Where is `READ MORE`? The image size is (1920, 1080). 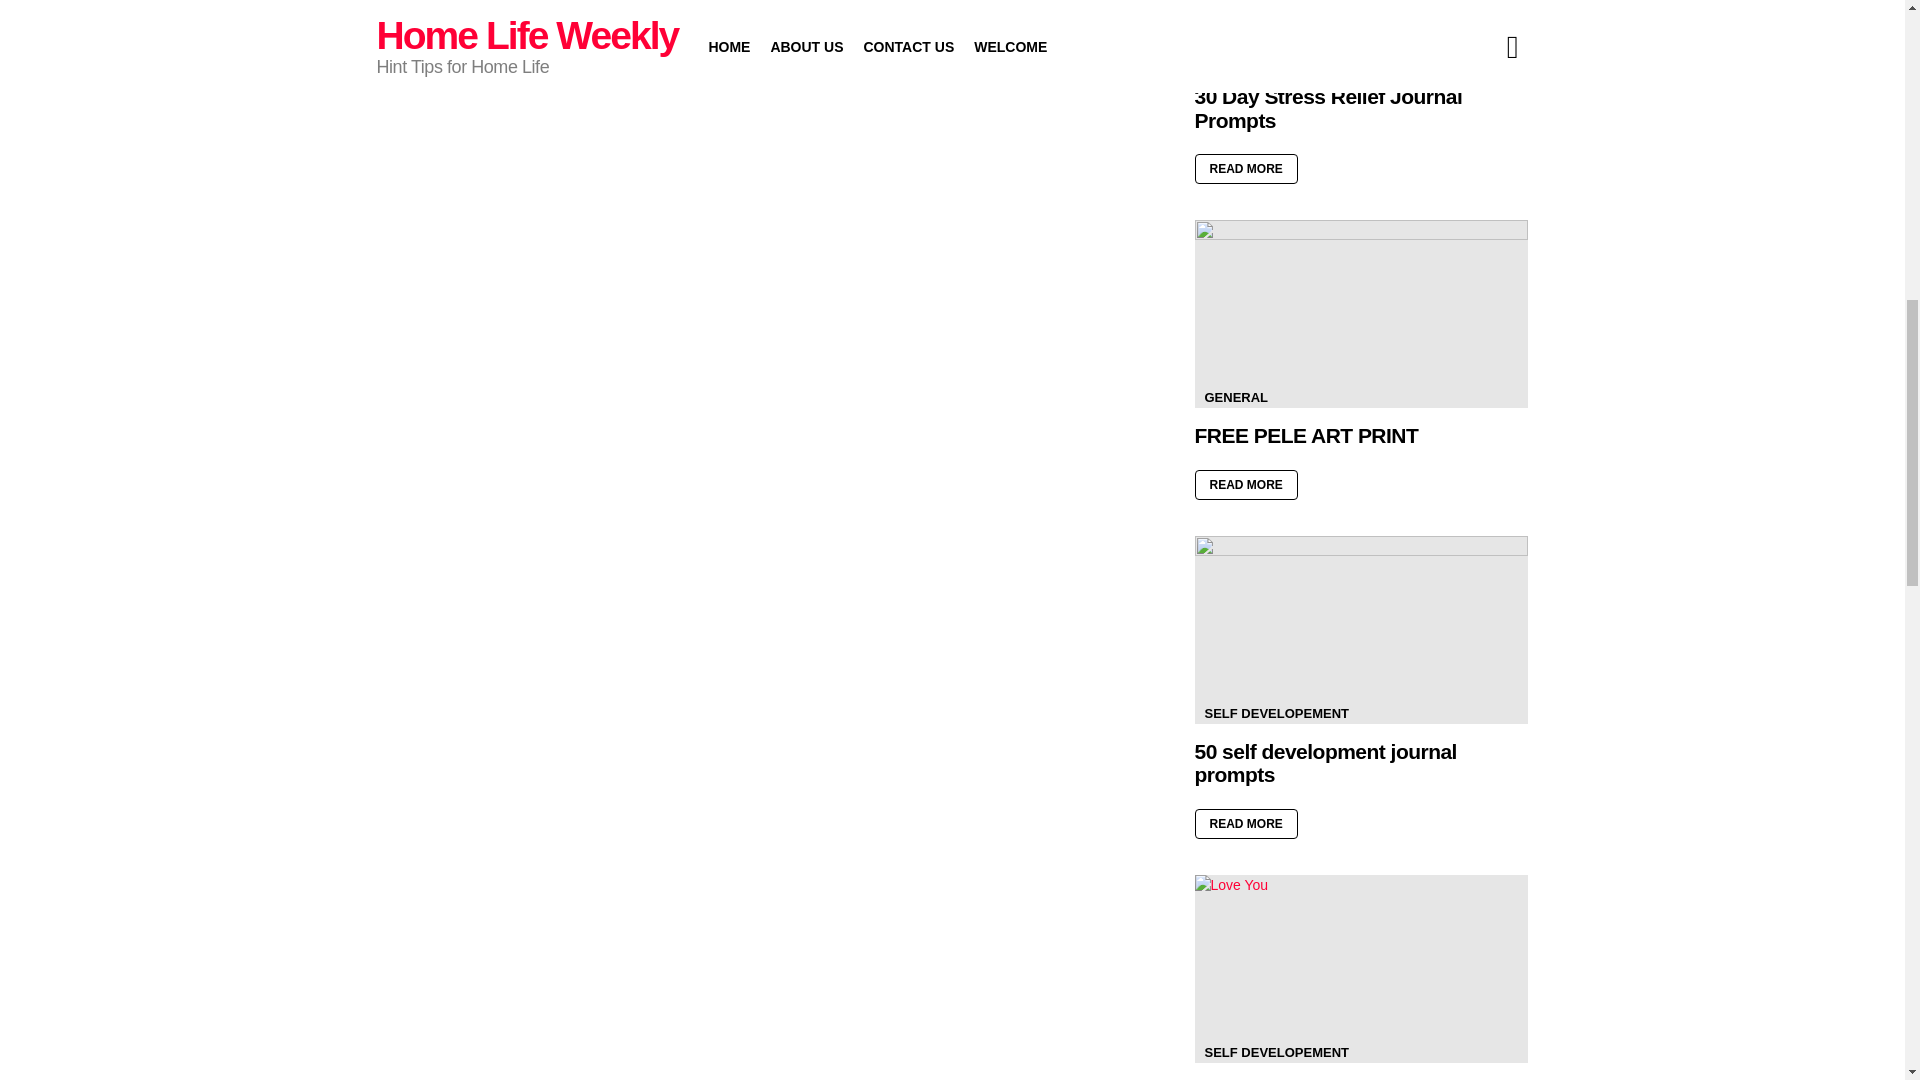
READ MORE is located at coordinates (1246, 168).